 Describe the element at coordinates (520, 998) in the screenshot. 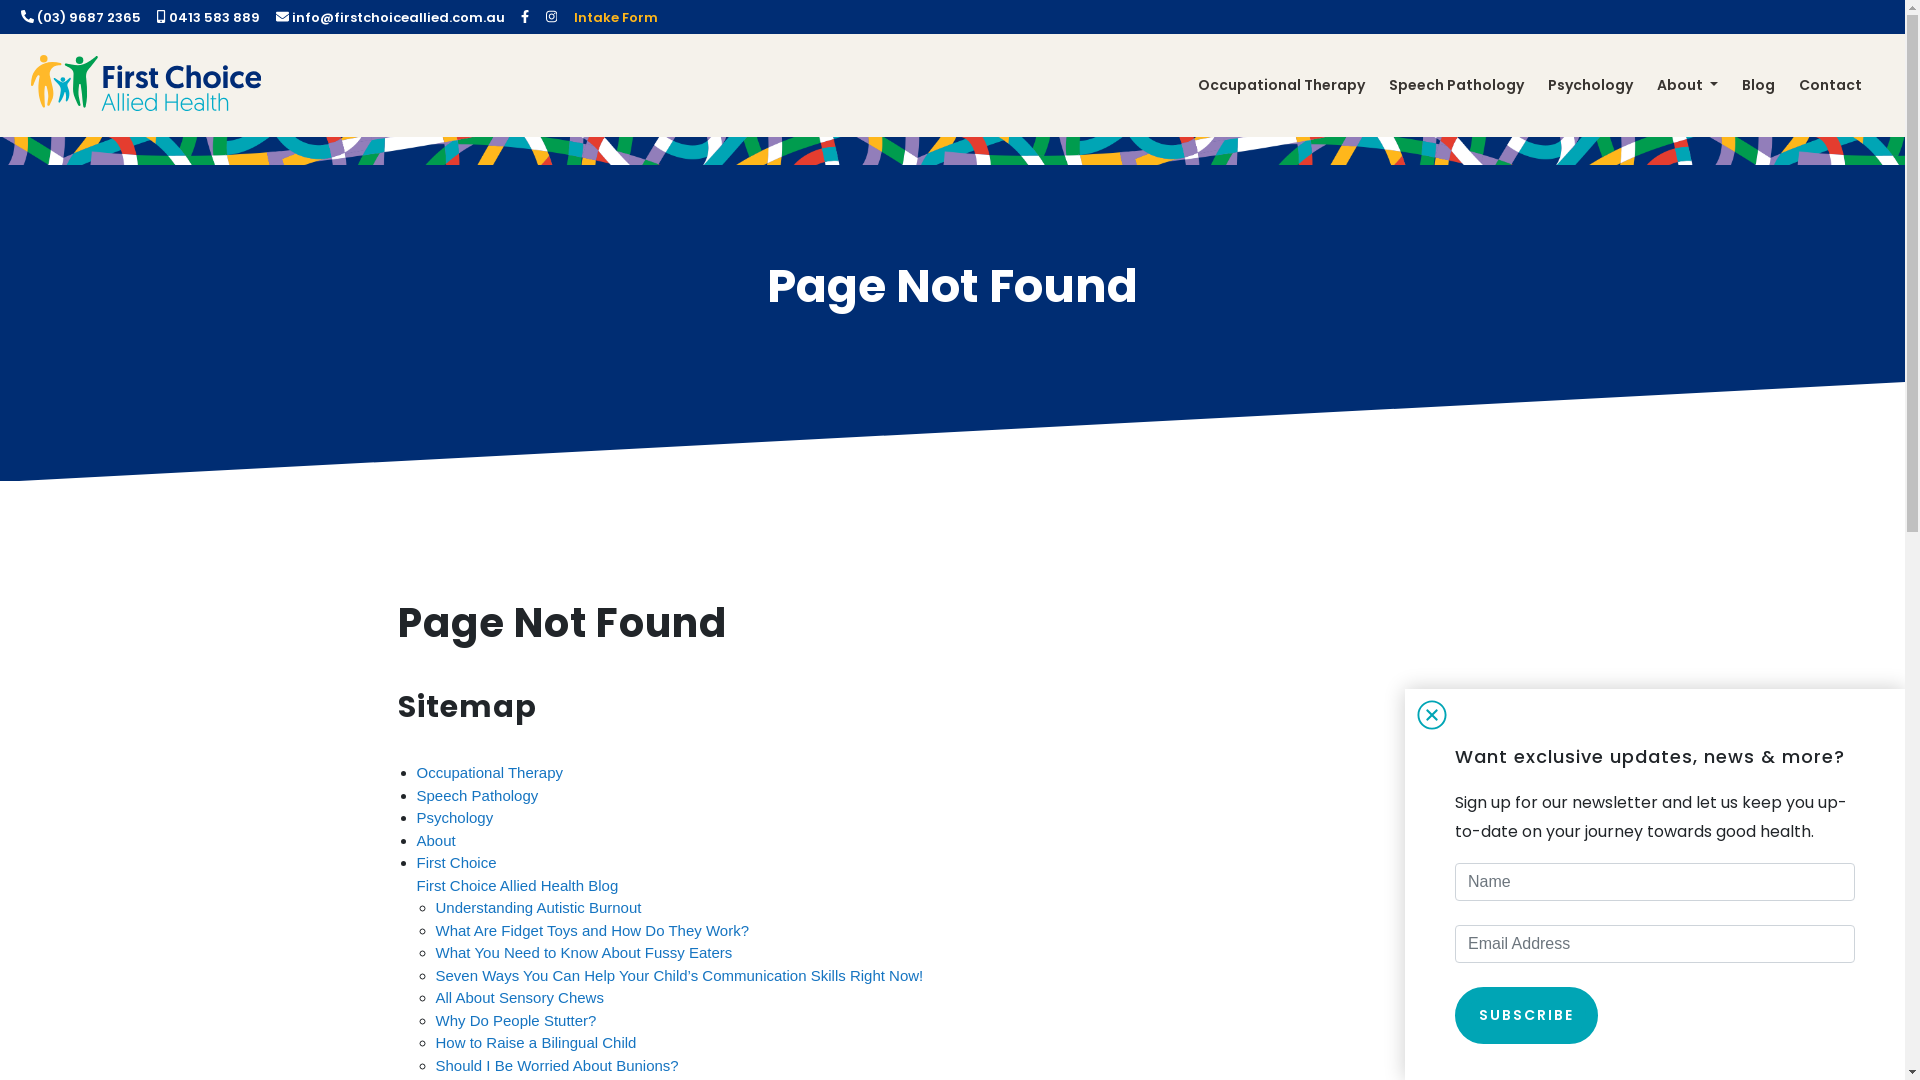

I see `All About Sensory Chews` at that location.